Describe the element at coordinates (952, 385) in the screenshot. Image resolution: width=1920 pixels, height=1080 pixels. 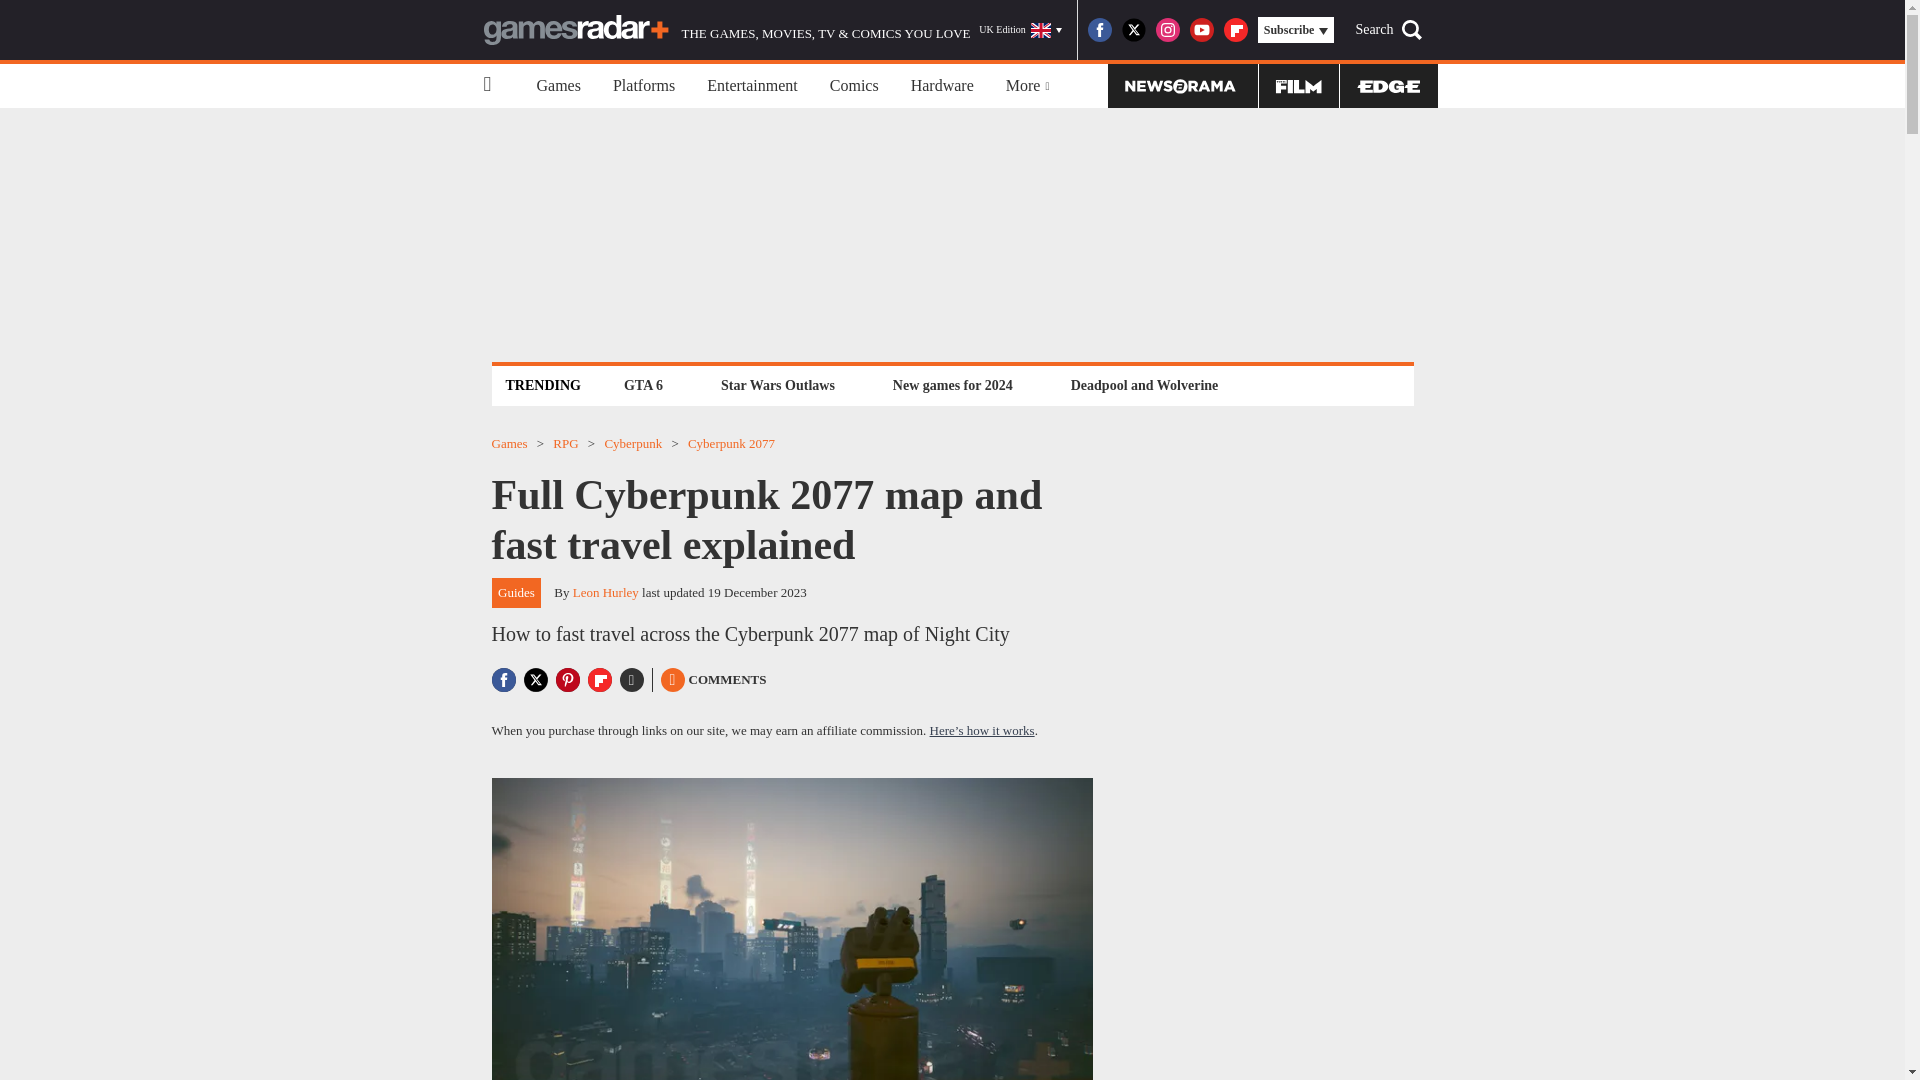
I see `New games for 2024` at that location.